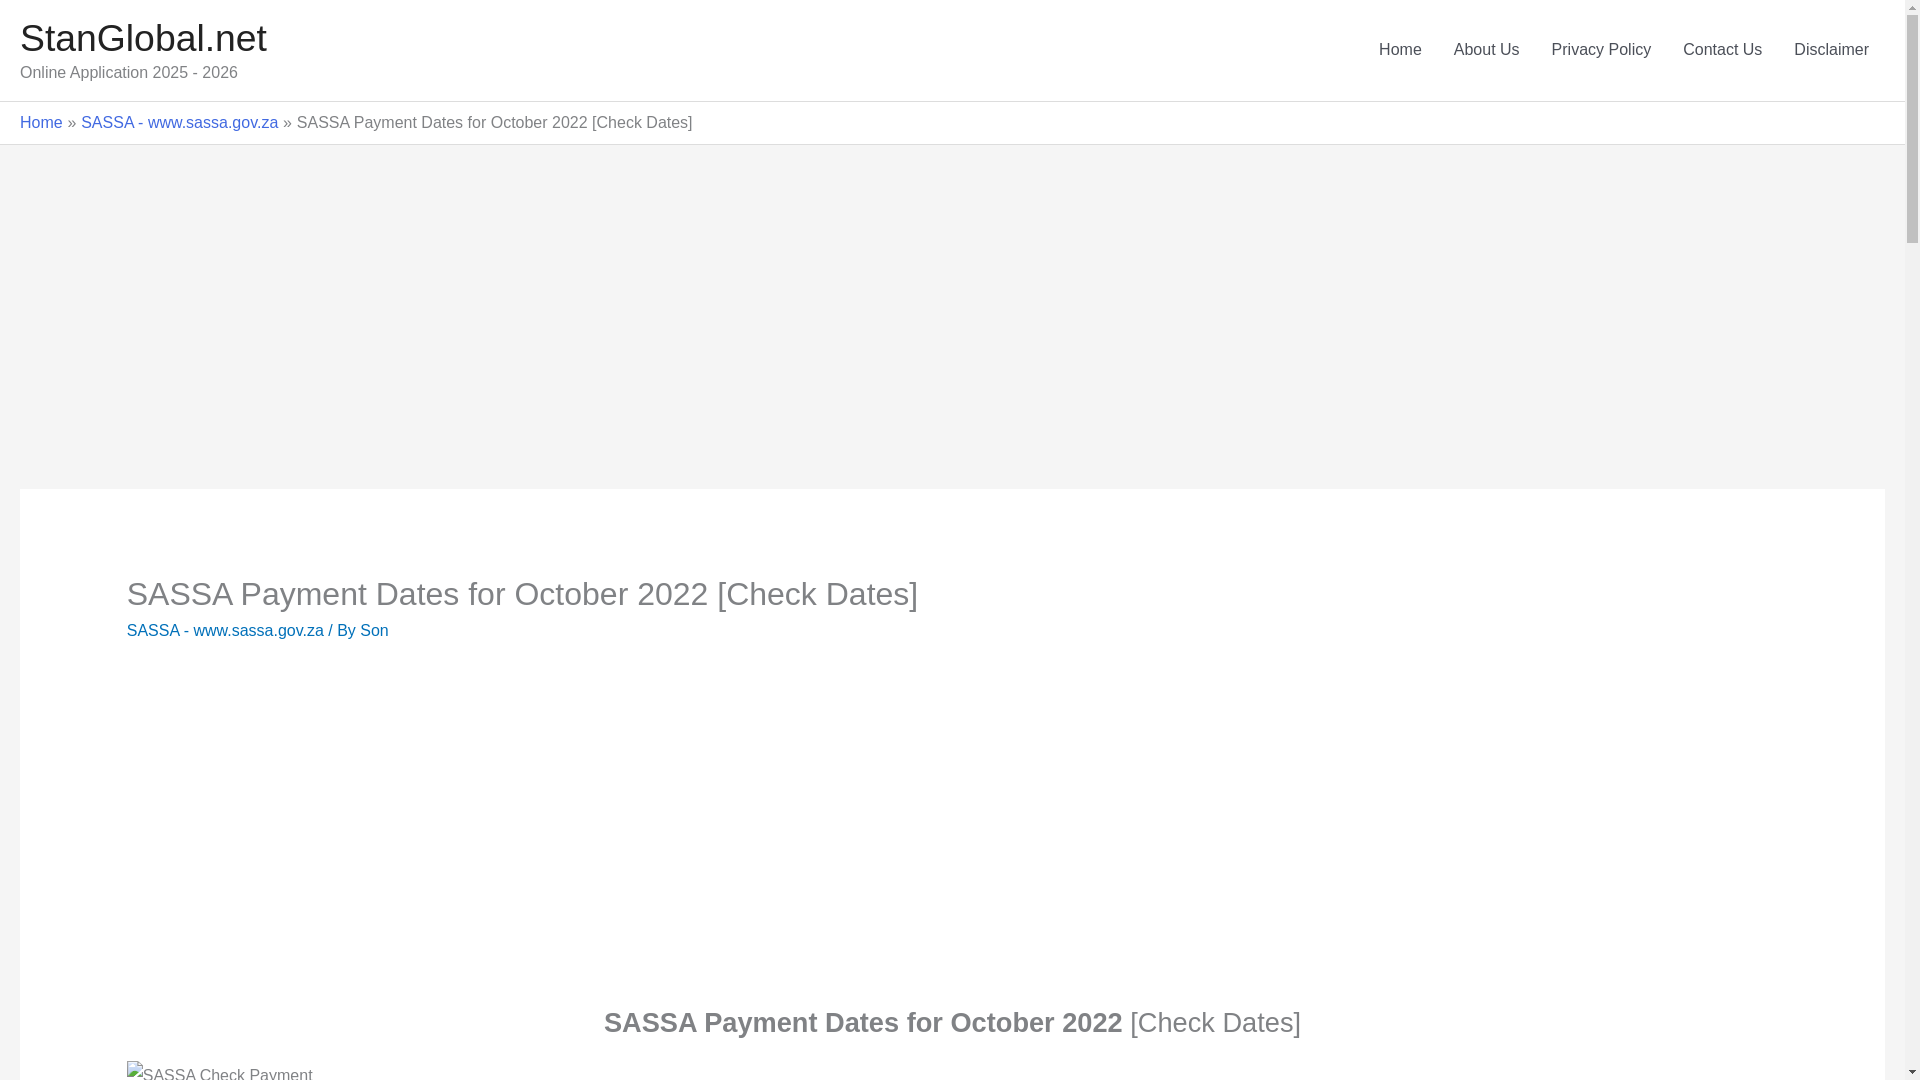  What do you see at coordinates (1602, 50) in the screenshot?
I see `Privacy Policy` at bounding box center [1602, 50].